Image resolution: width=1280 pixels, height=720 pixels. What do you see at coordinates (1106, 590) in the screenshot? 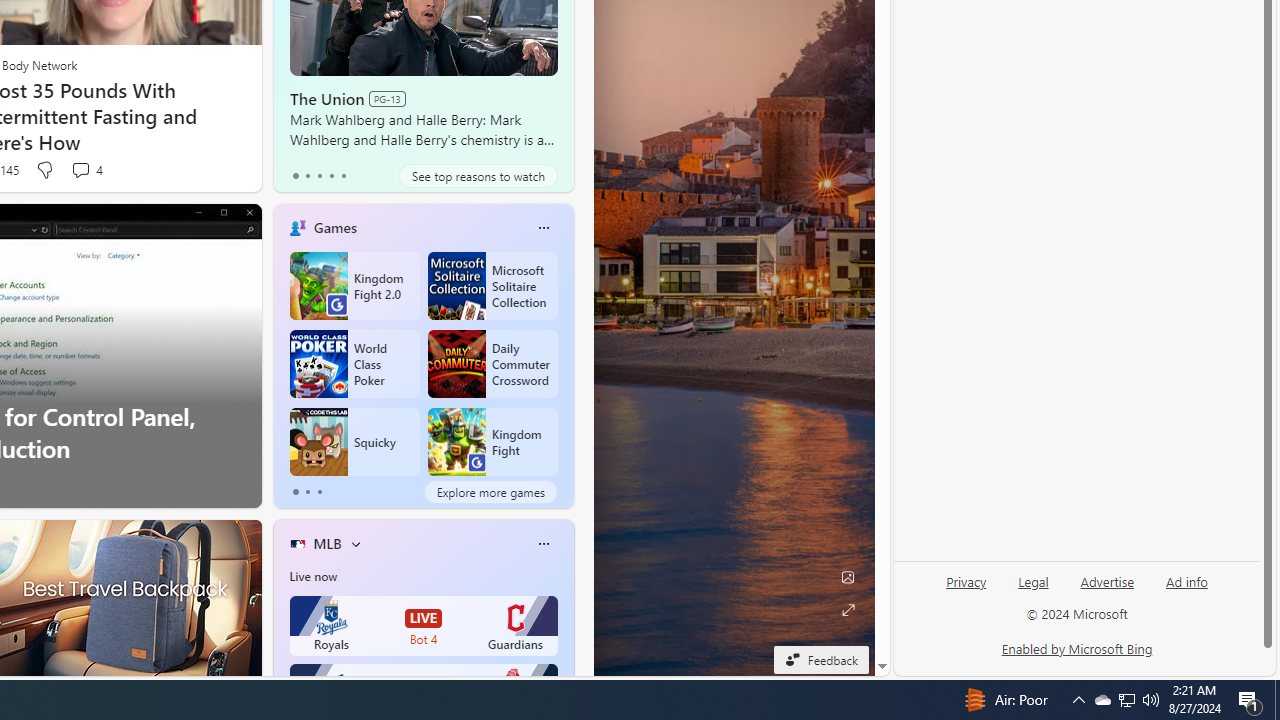
I see `Advertise` at bounding box center [1106, 590].